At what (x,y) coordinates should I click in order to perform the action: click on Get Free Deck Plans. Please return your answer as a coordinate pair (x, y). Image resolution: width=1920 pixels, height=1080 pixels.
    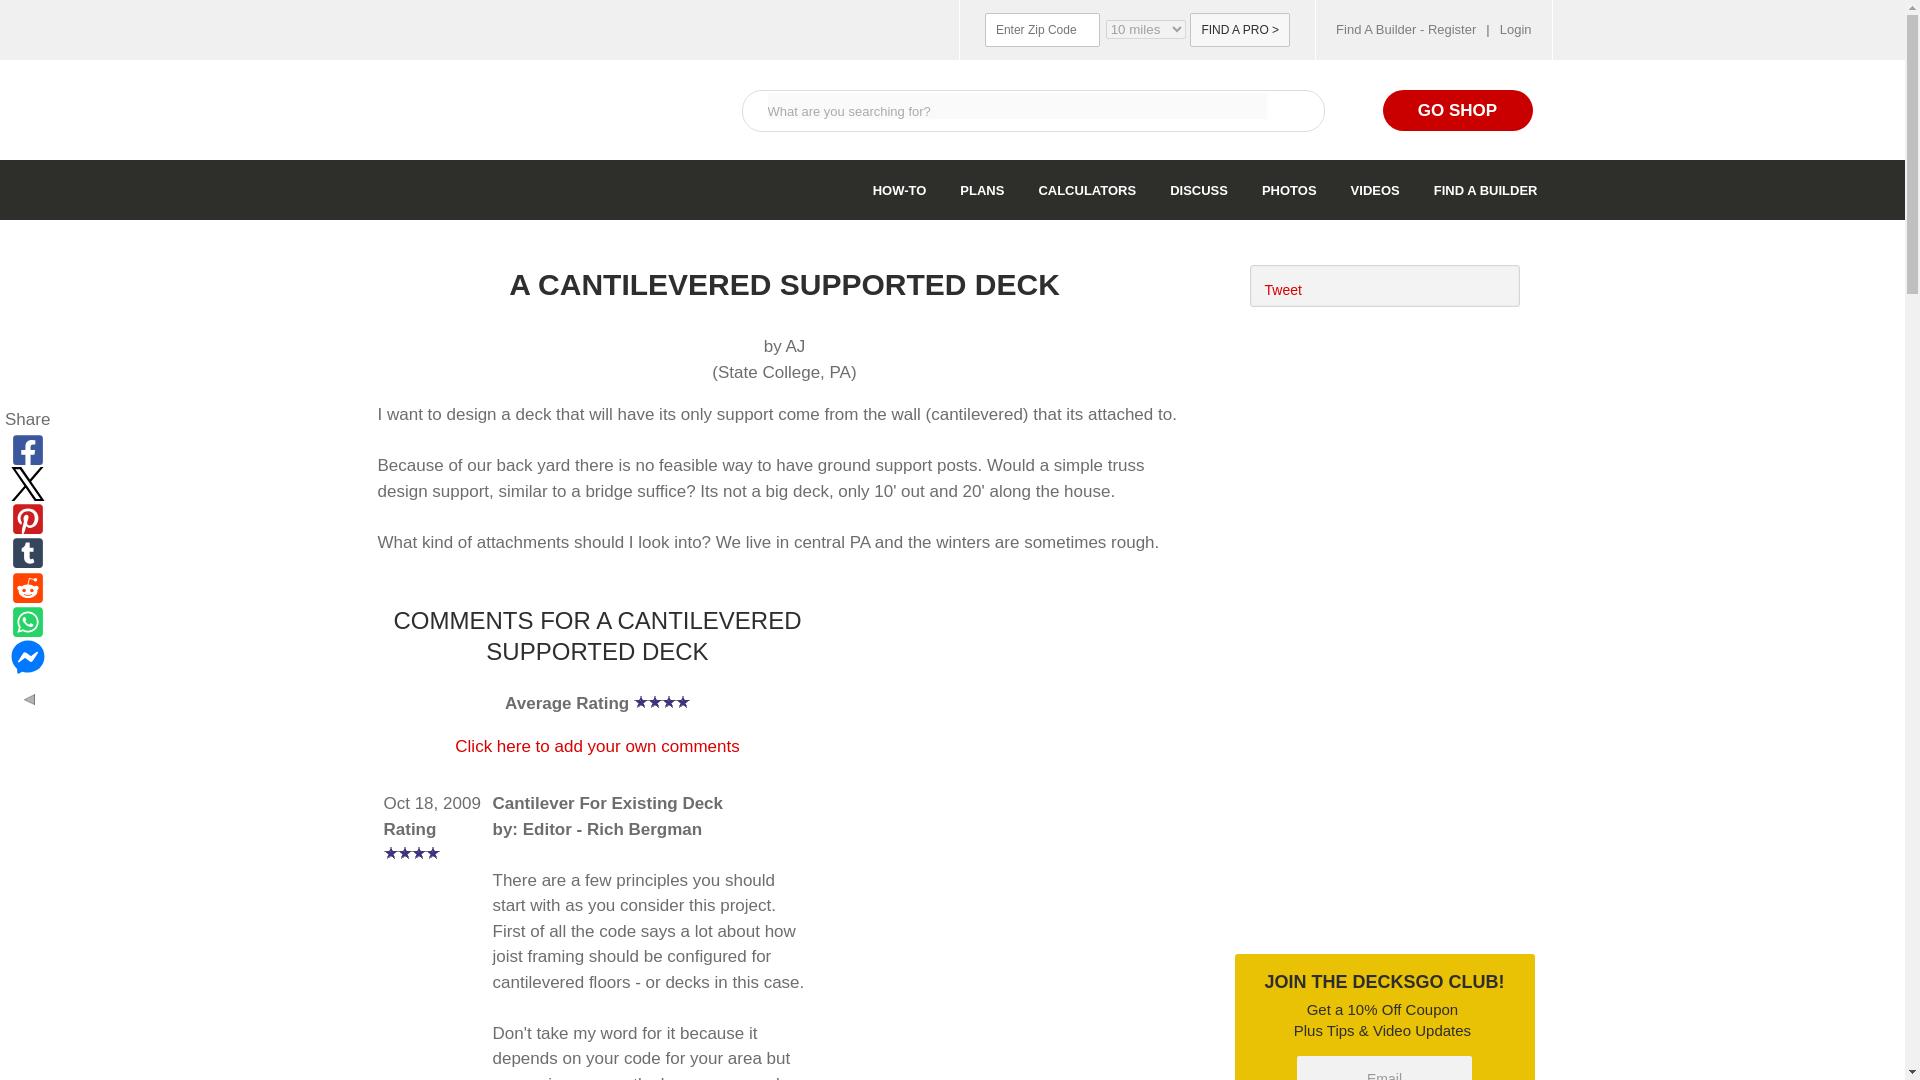
    Looking at the image, I should click on (1384, 472).